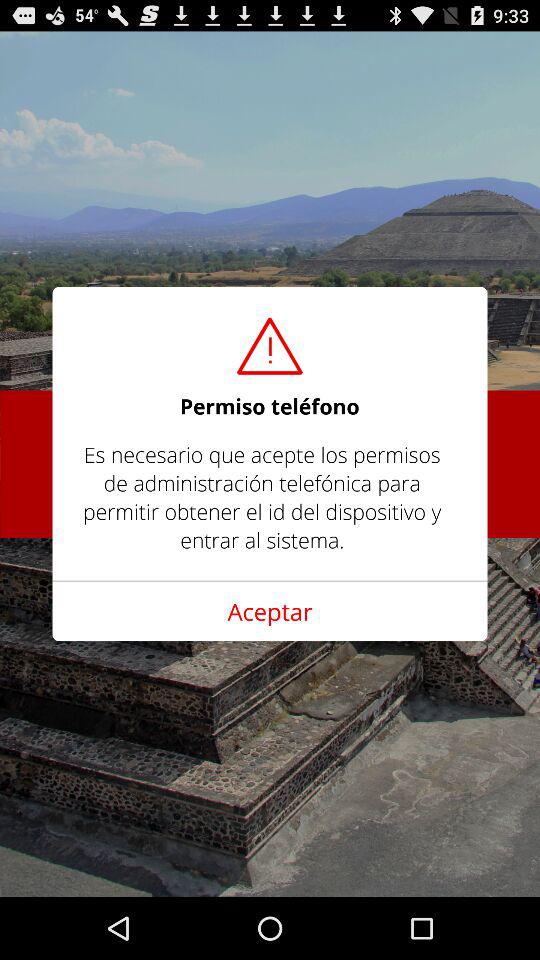 This screenshot has height=960, width=540. I want to click on swipe to aceptar icon, so click(270, 611).